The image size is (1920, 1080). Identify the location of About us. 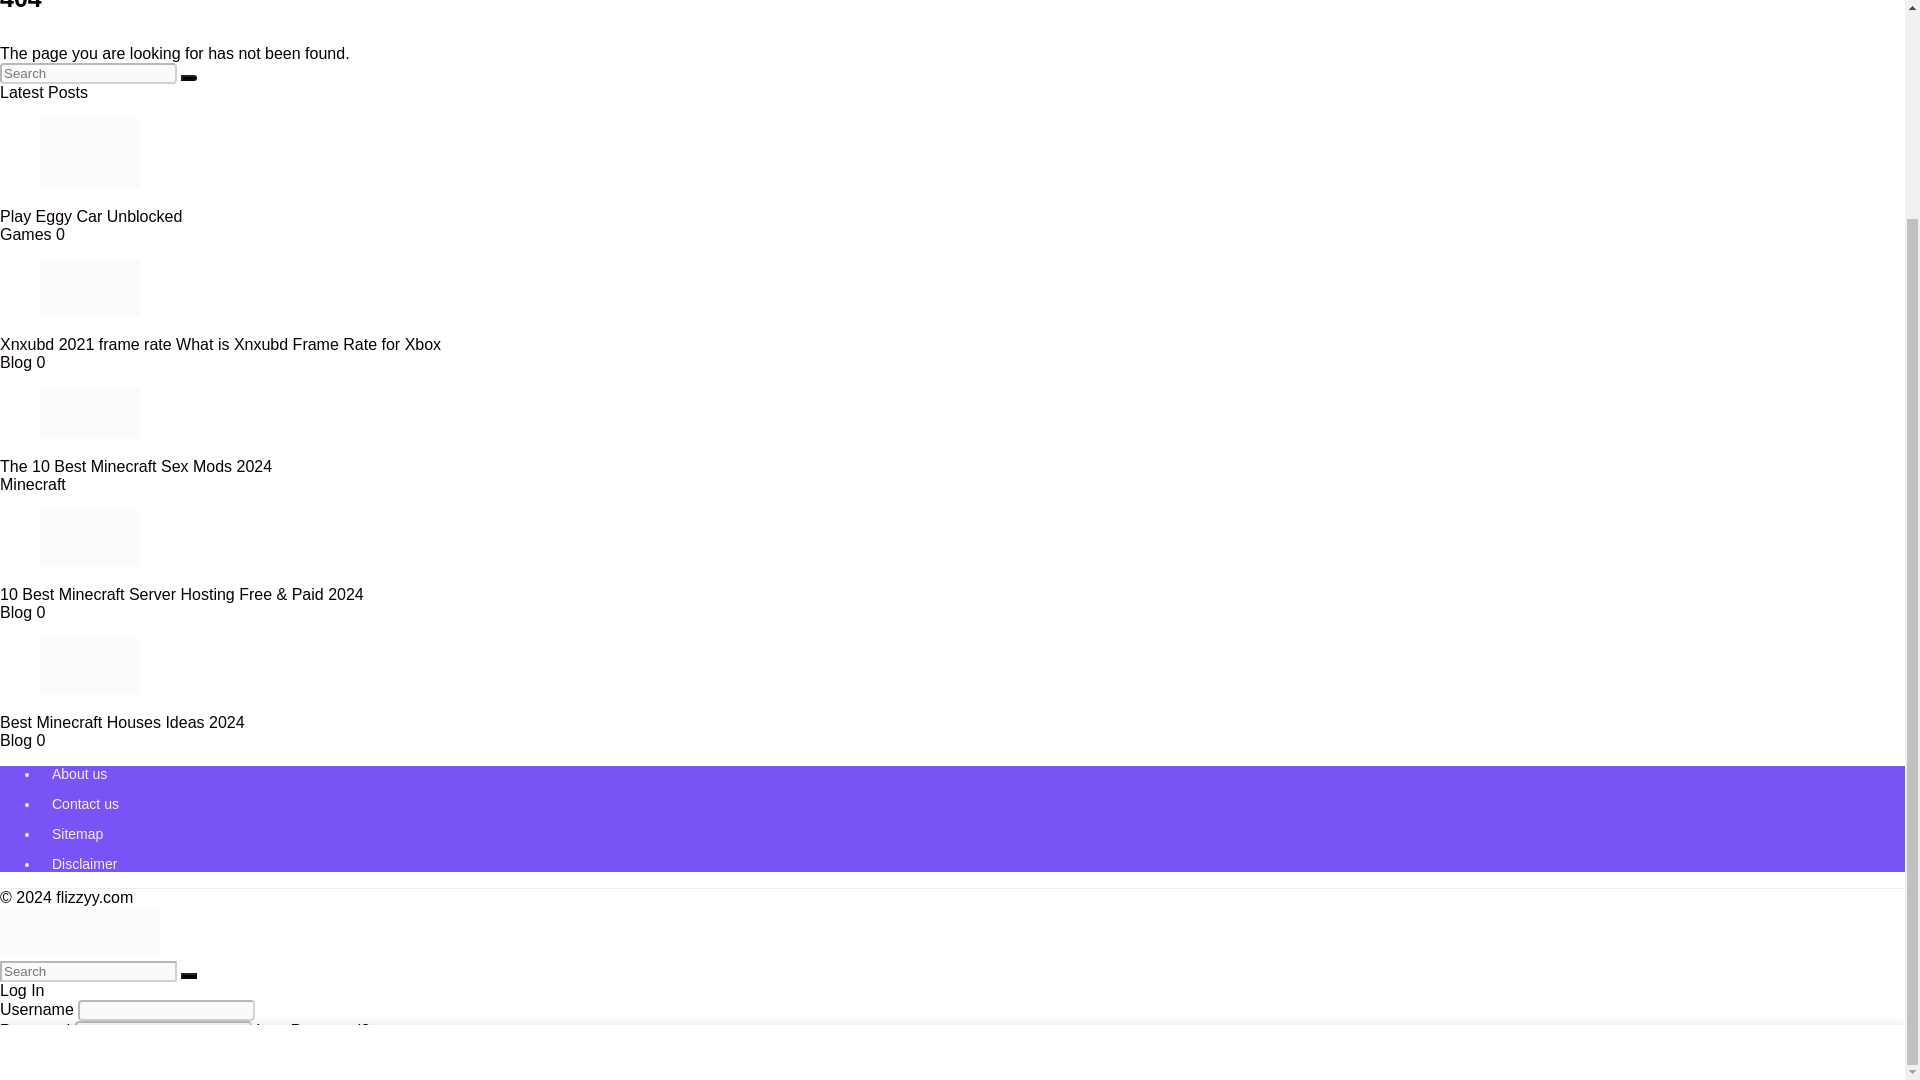
(79, 773).